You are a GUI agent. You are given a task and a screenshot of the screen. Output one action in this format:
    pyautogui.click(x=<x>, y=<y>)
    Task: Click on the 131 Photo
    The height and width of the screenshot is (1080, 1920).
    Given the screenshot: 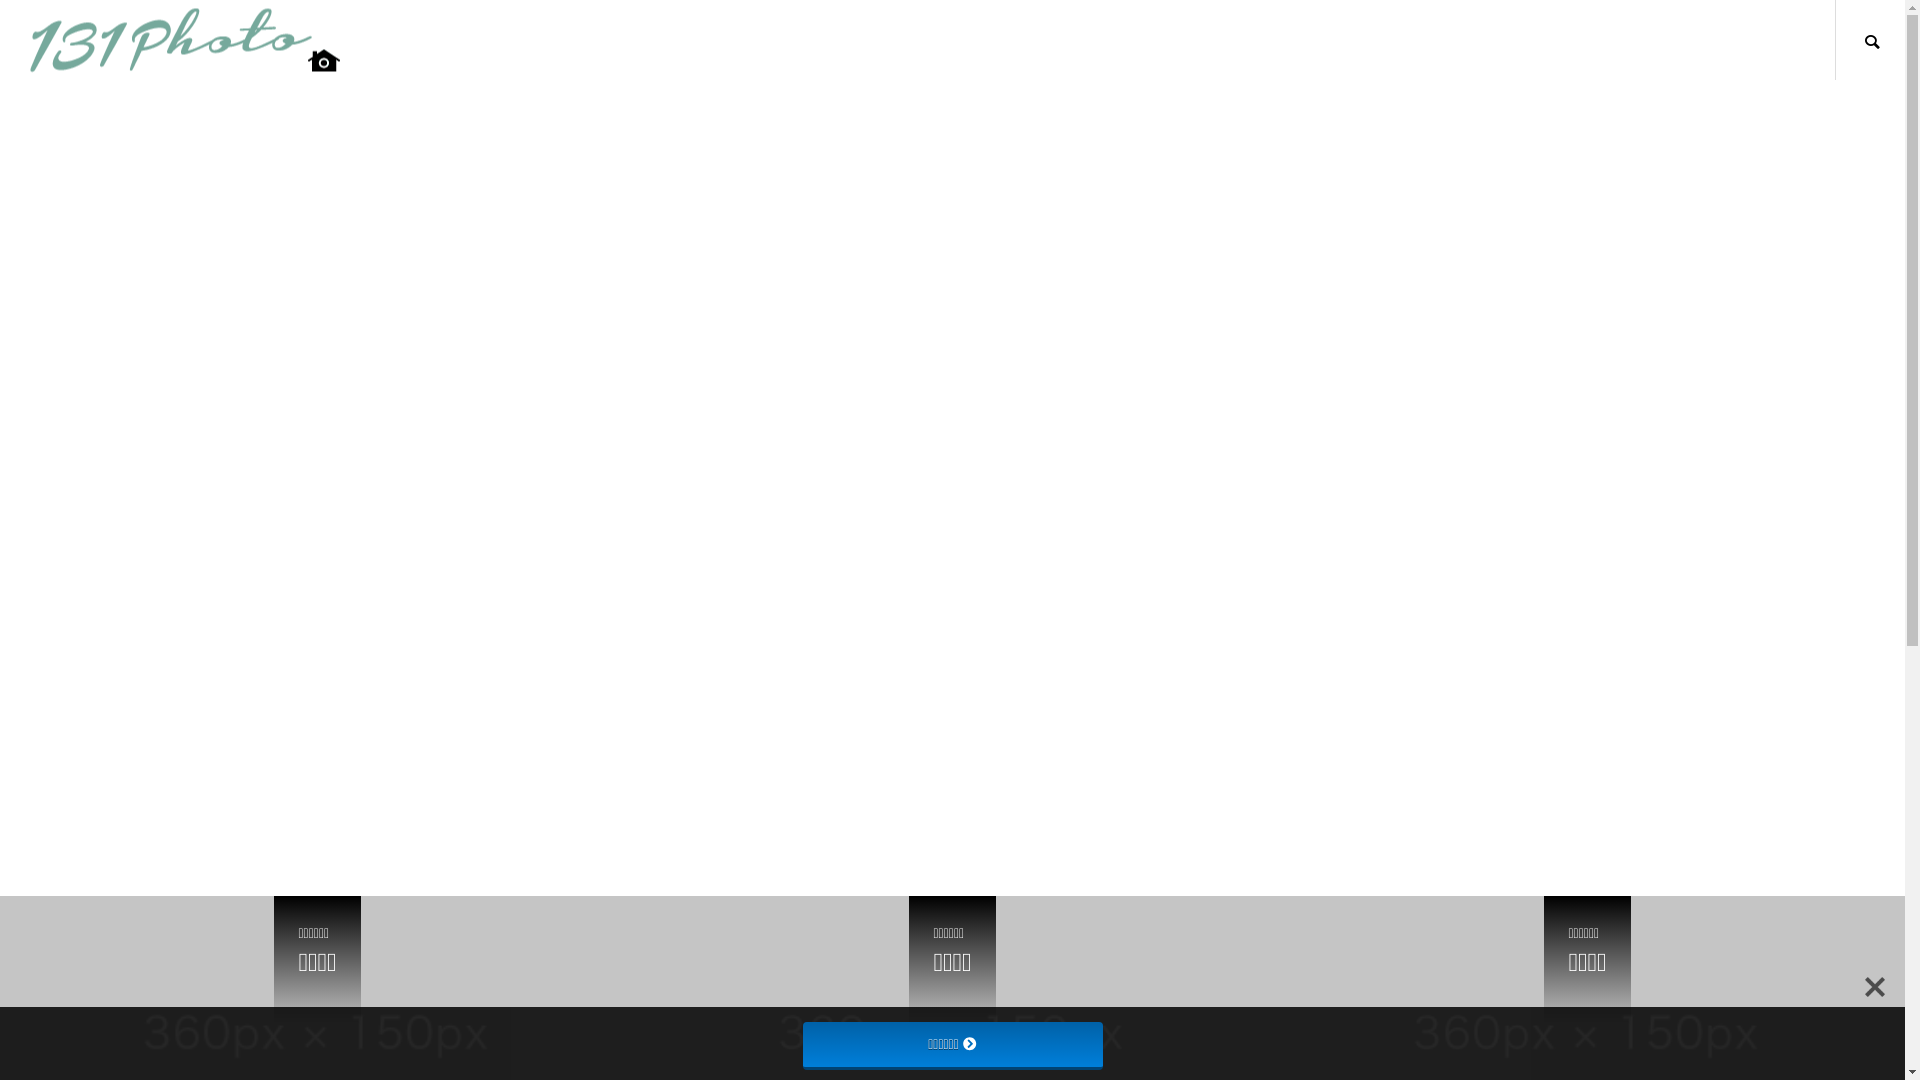 What is the action you would take?
    pyautogui.click(x=185, y=40)
    